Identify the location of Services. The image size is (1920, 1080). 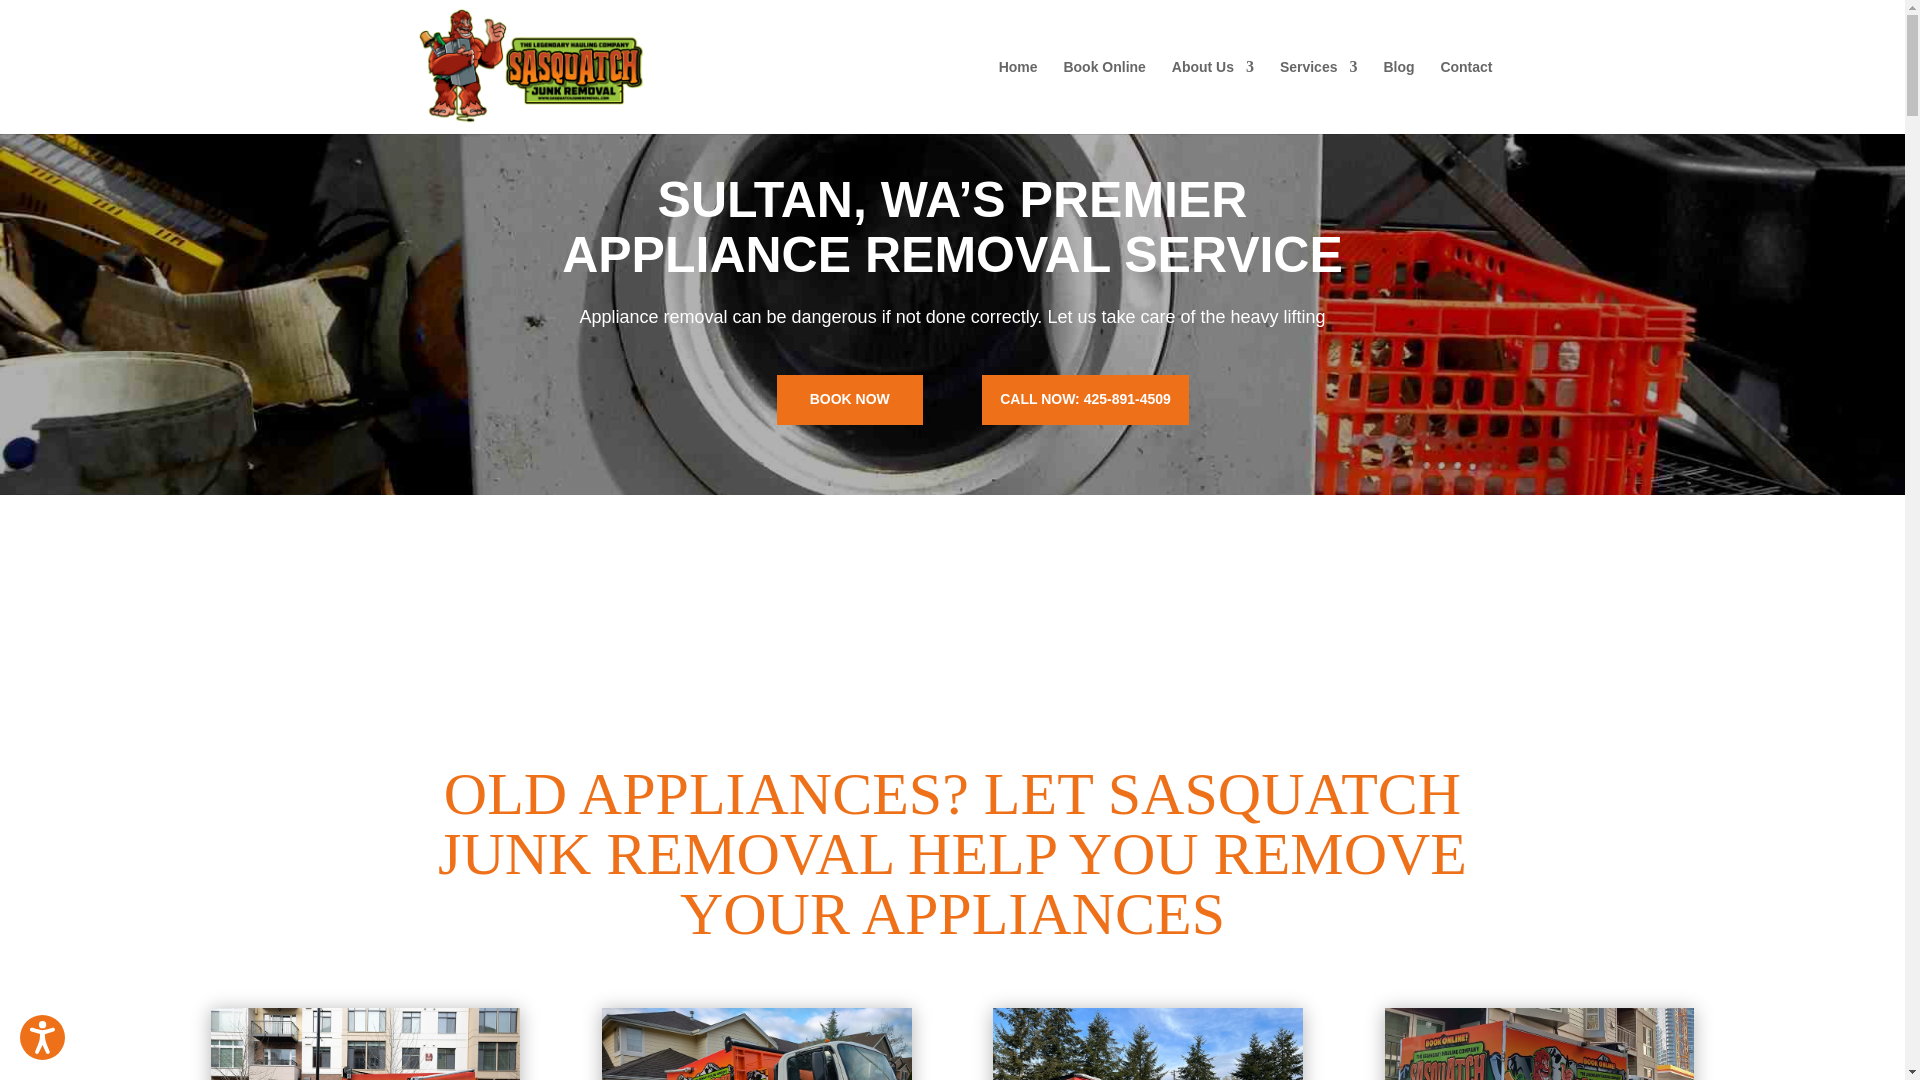
(1318, 96).